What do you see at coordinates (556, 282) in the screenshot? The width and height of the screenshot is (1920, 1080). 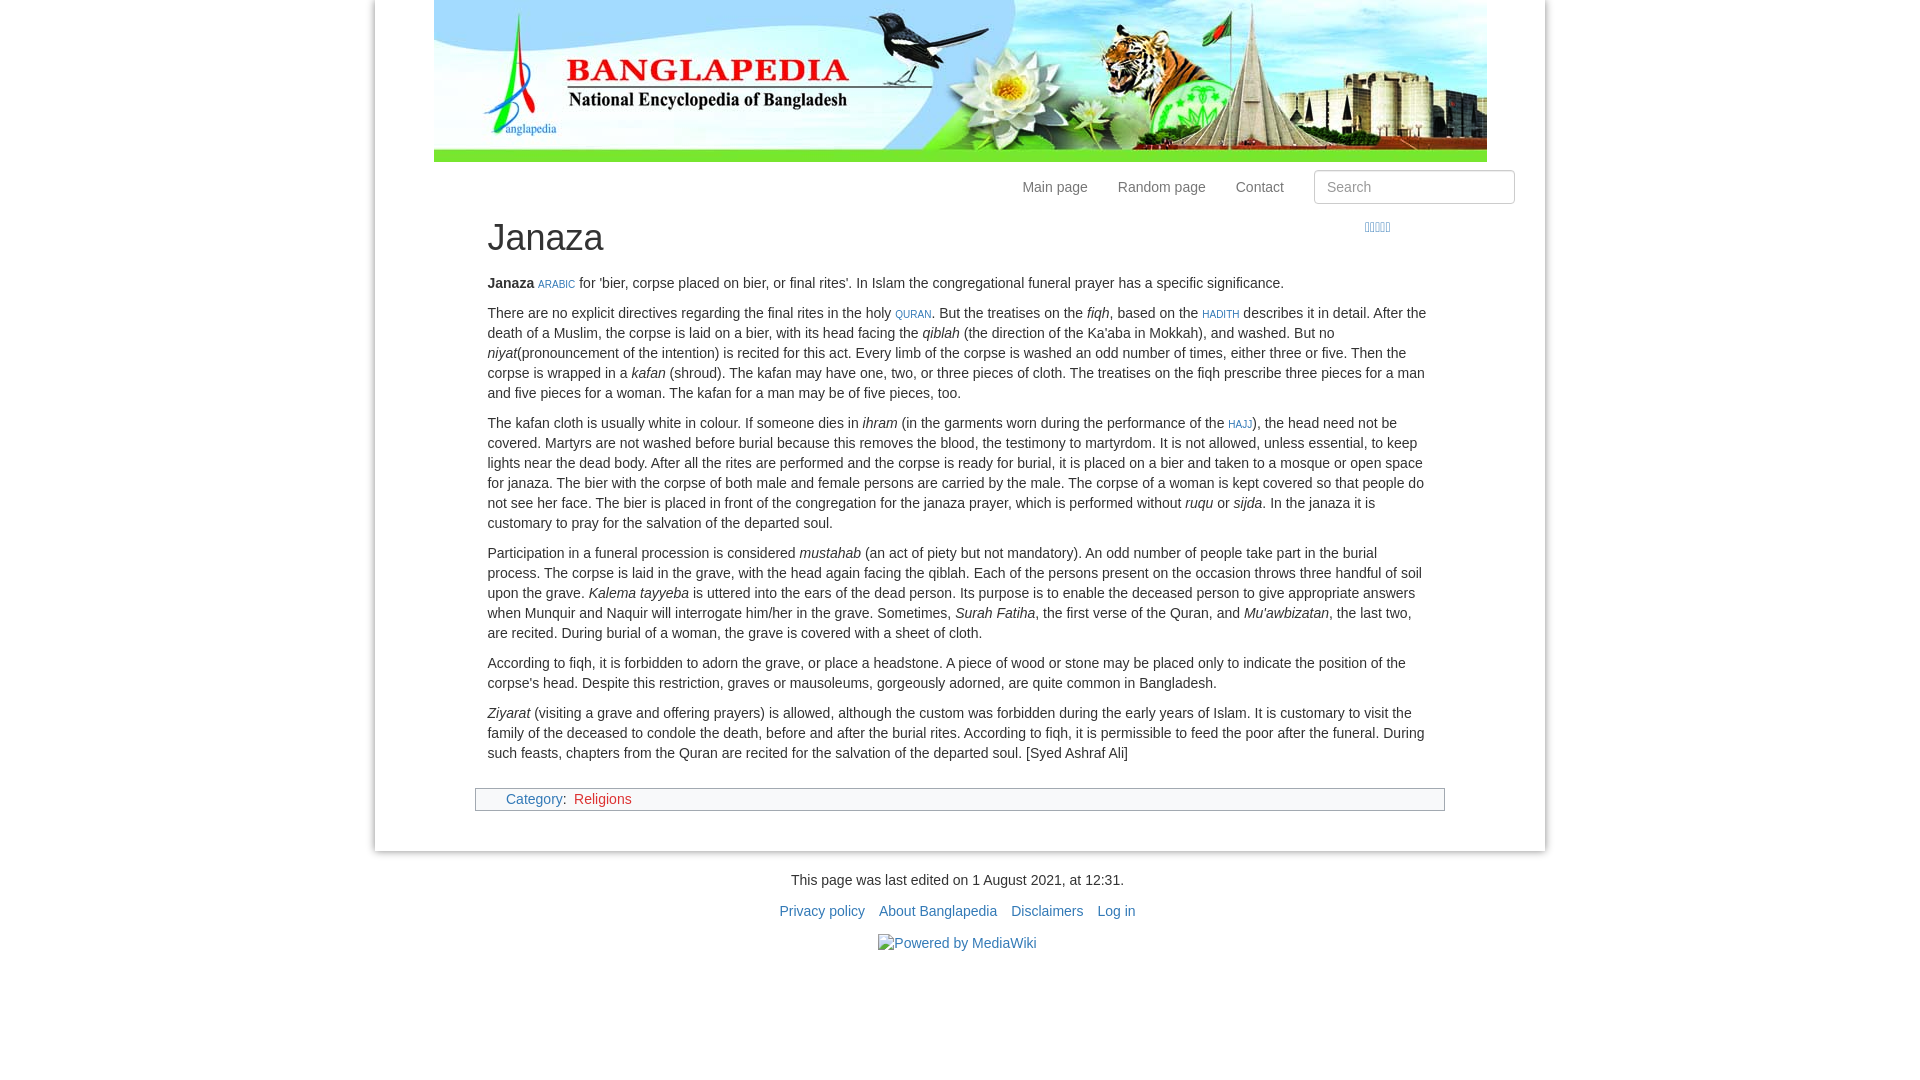 I see `Arabic` at bounding box center [556, 282].